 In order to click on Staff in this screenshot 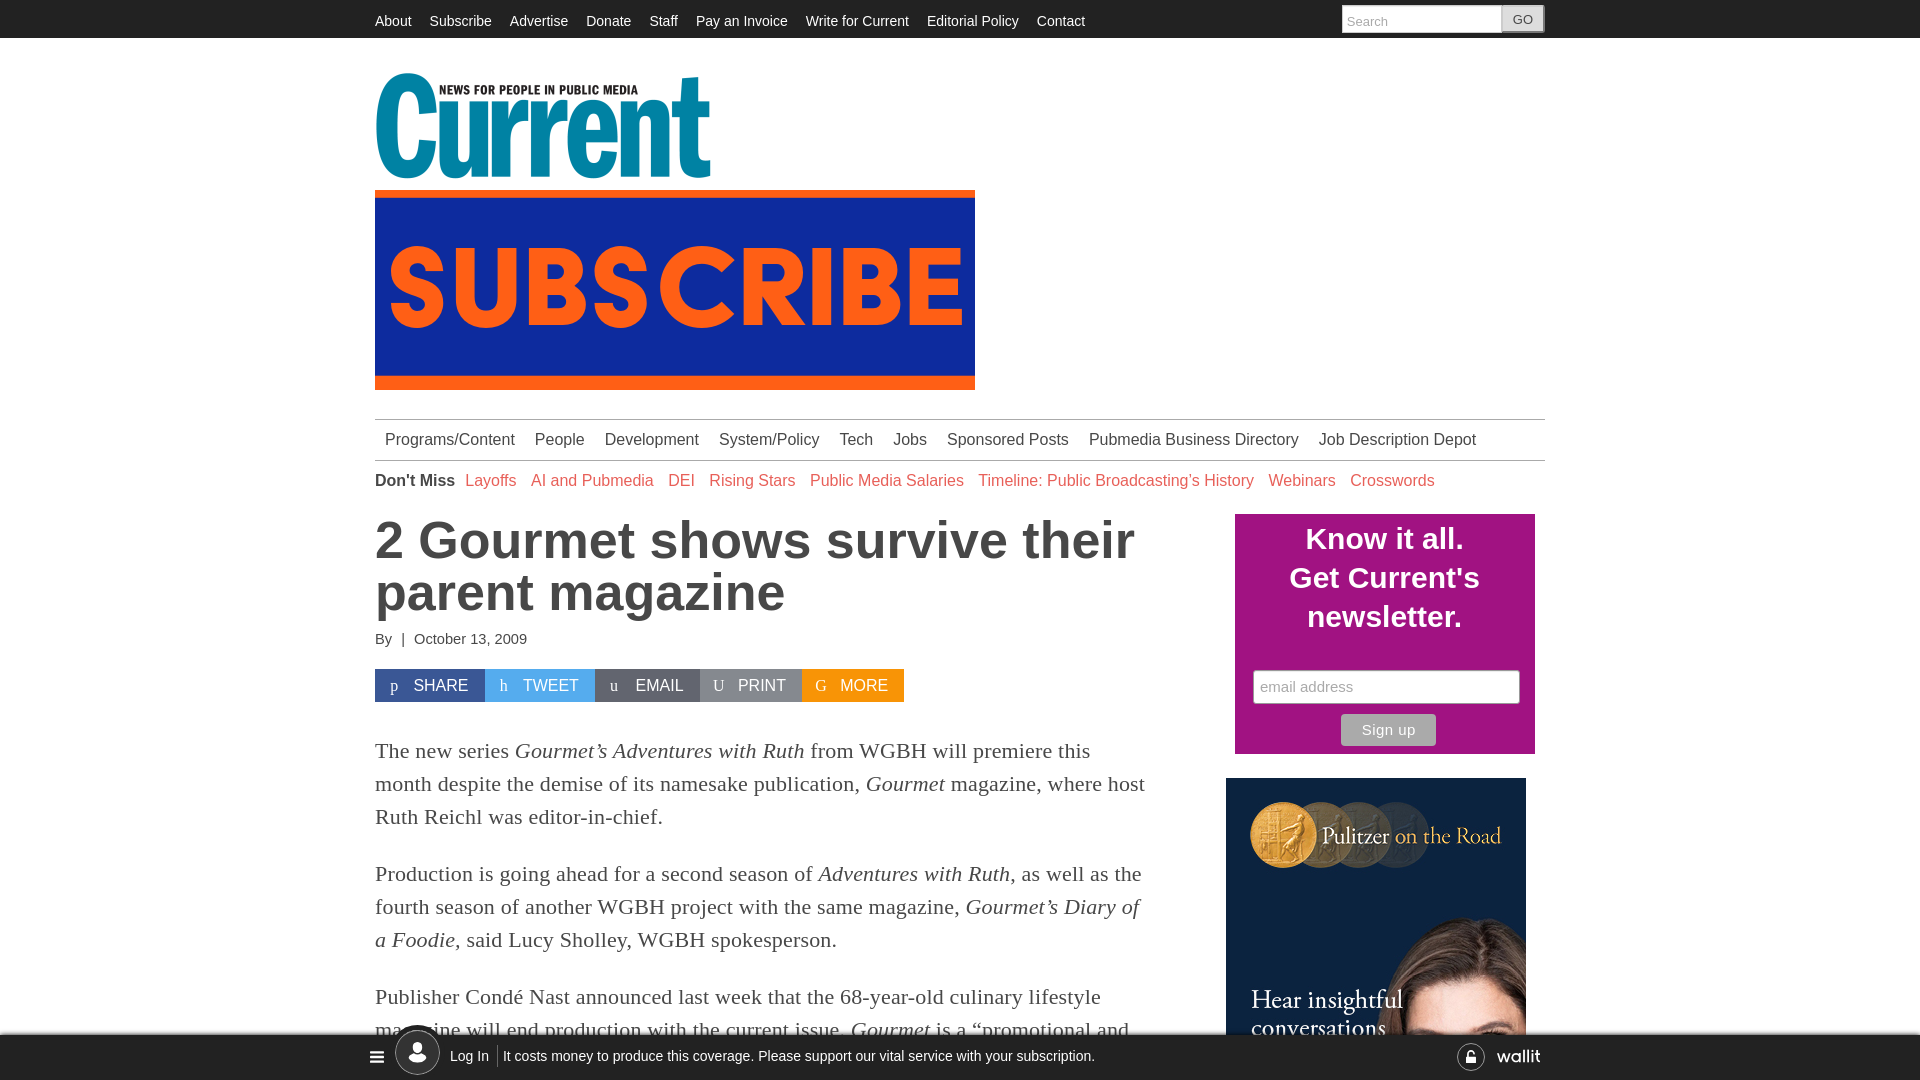, I will do `click(662, 20)`.